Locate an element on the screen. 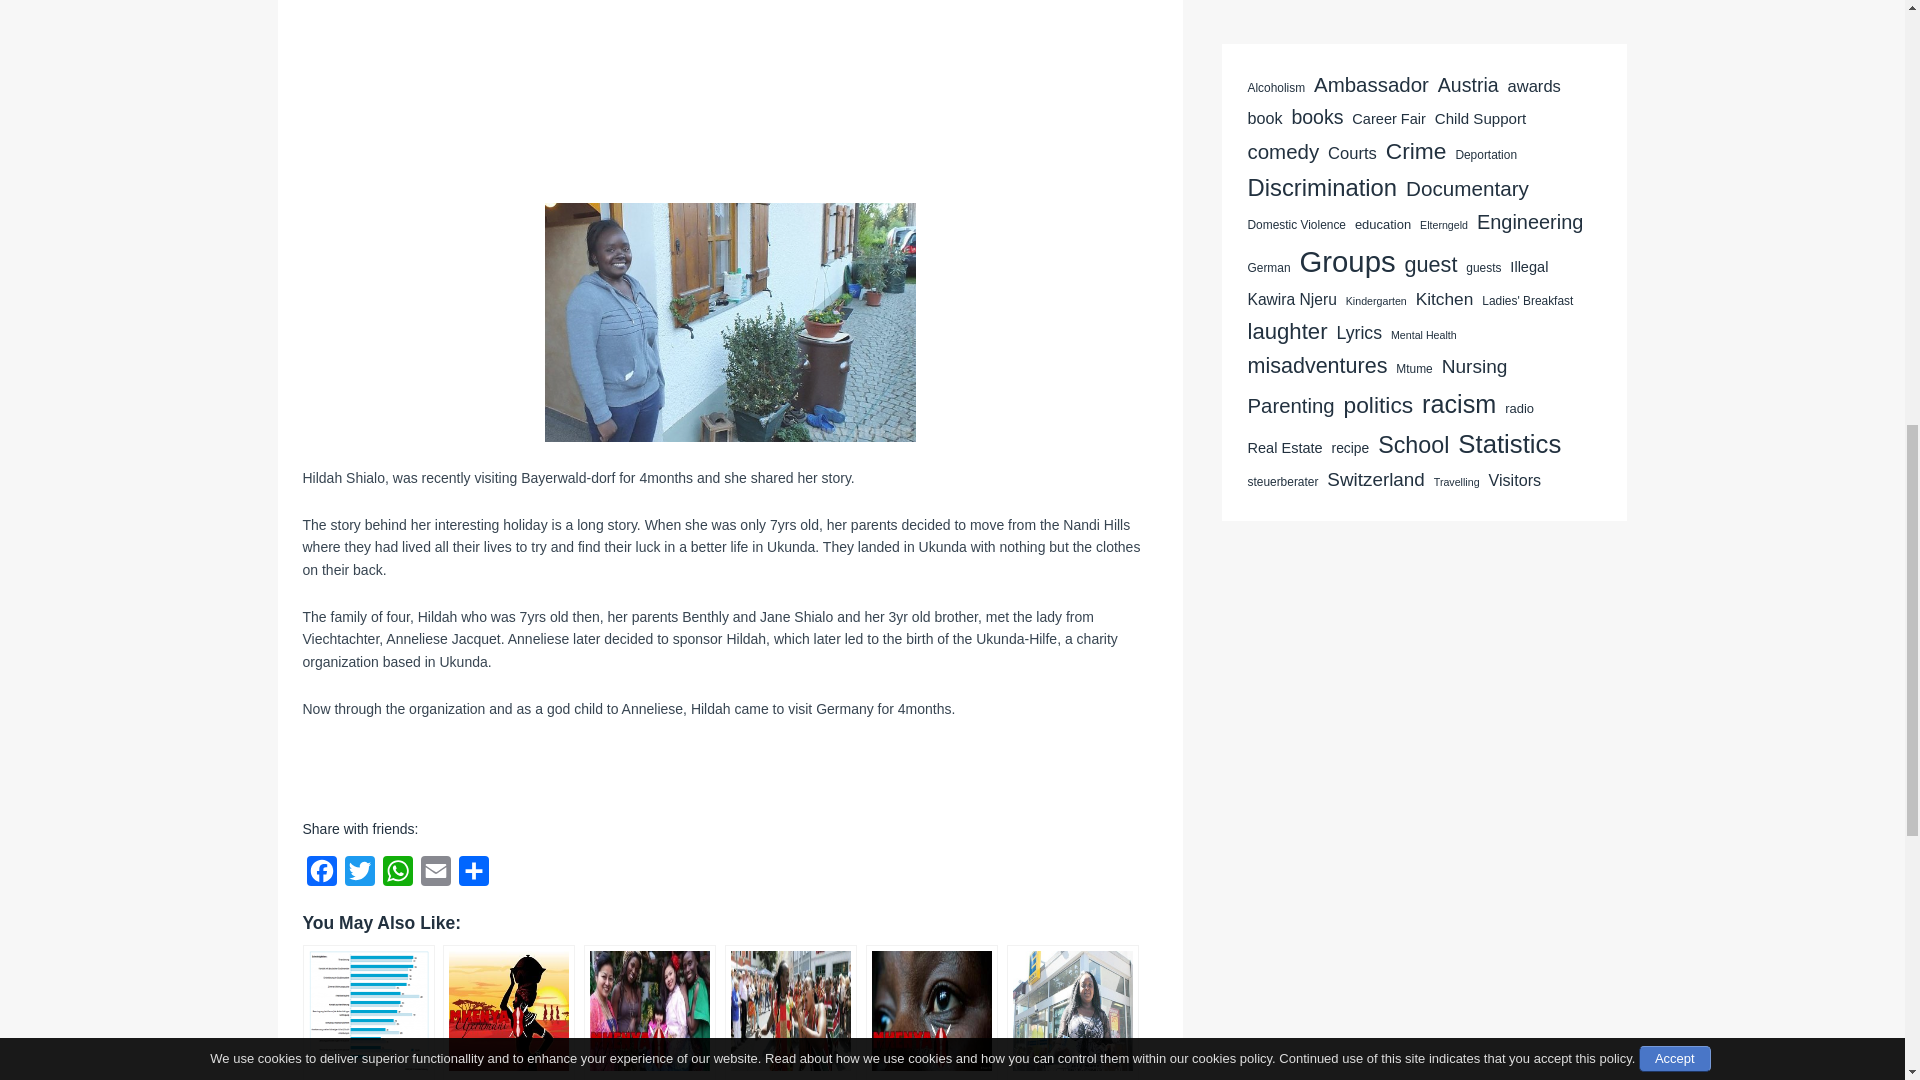 The height and width of the screenshot is (1080, 1920). Email is located at coordinates (434, 876).